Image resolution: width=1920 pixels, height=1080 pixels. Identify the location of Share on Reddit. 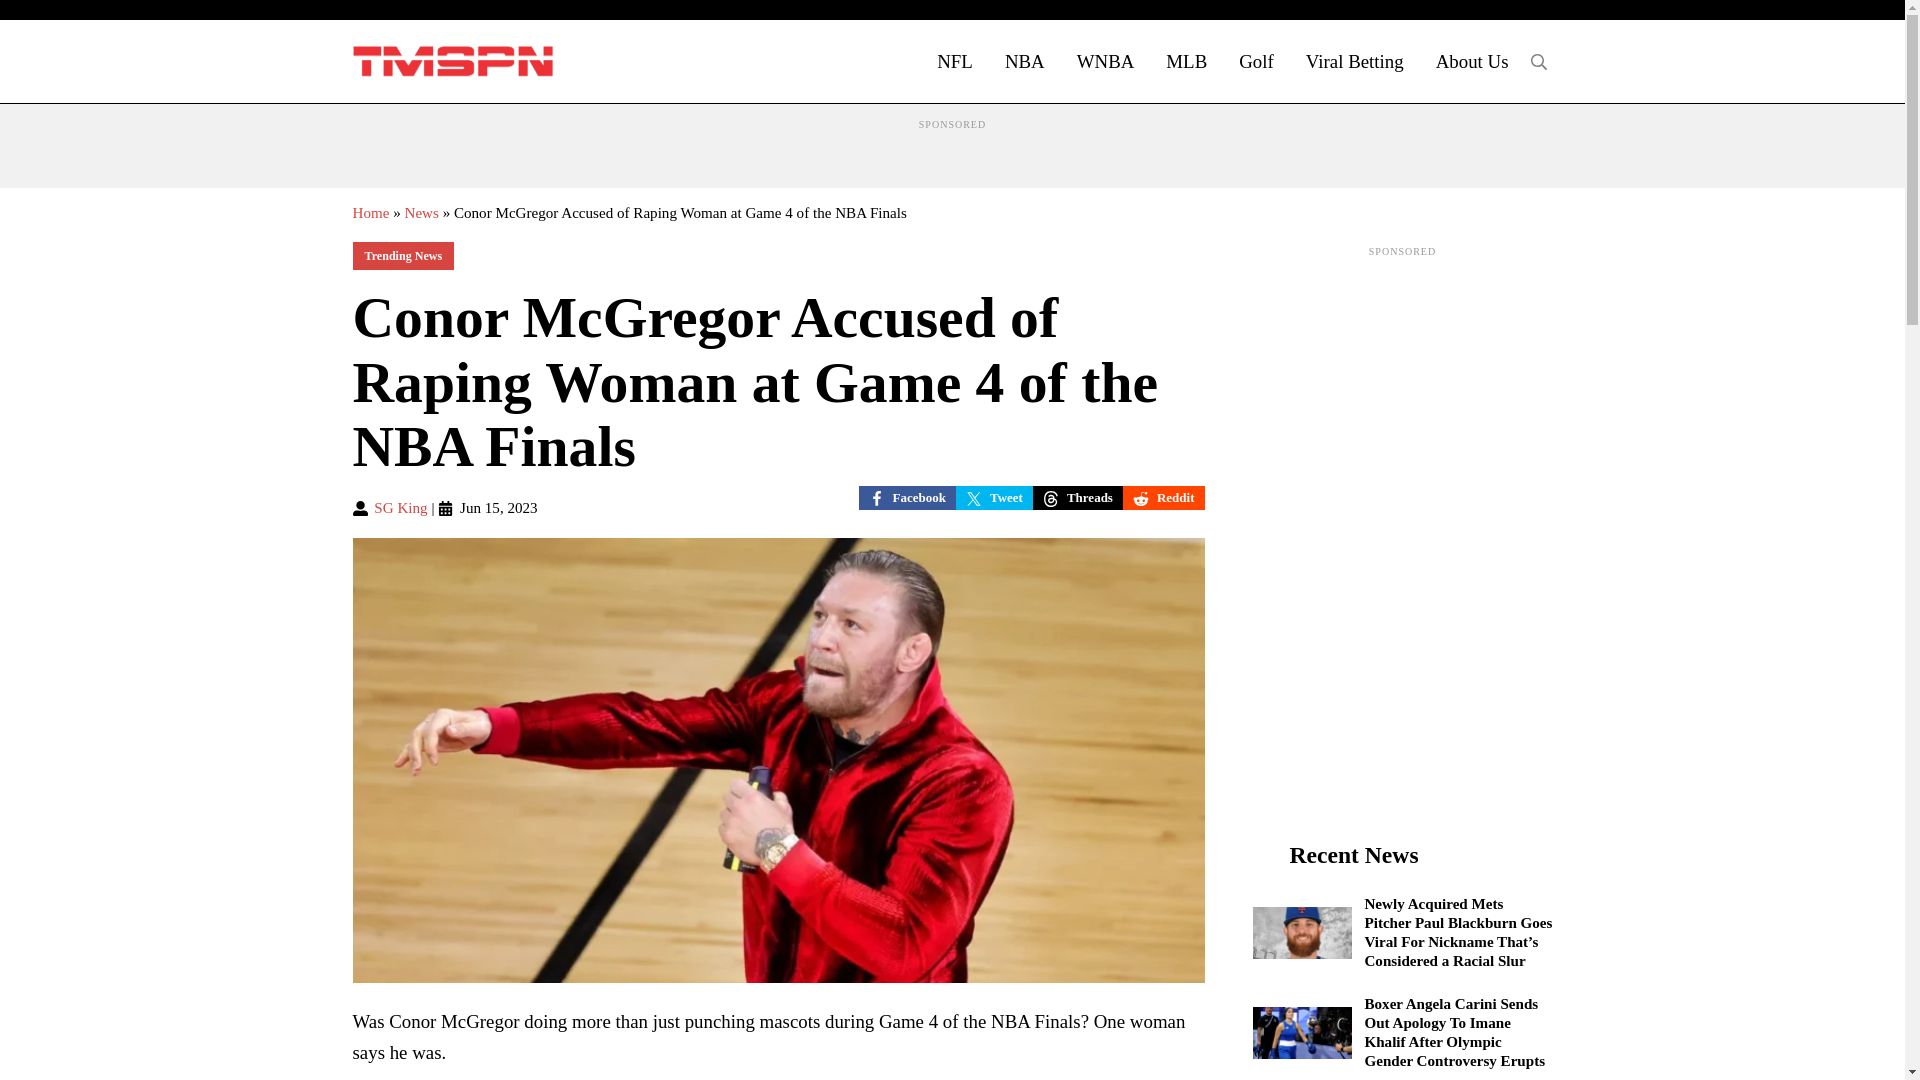
(1164, 498).